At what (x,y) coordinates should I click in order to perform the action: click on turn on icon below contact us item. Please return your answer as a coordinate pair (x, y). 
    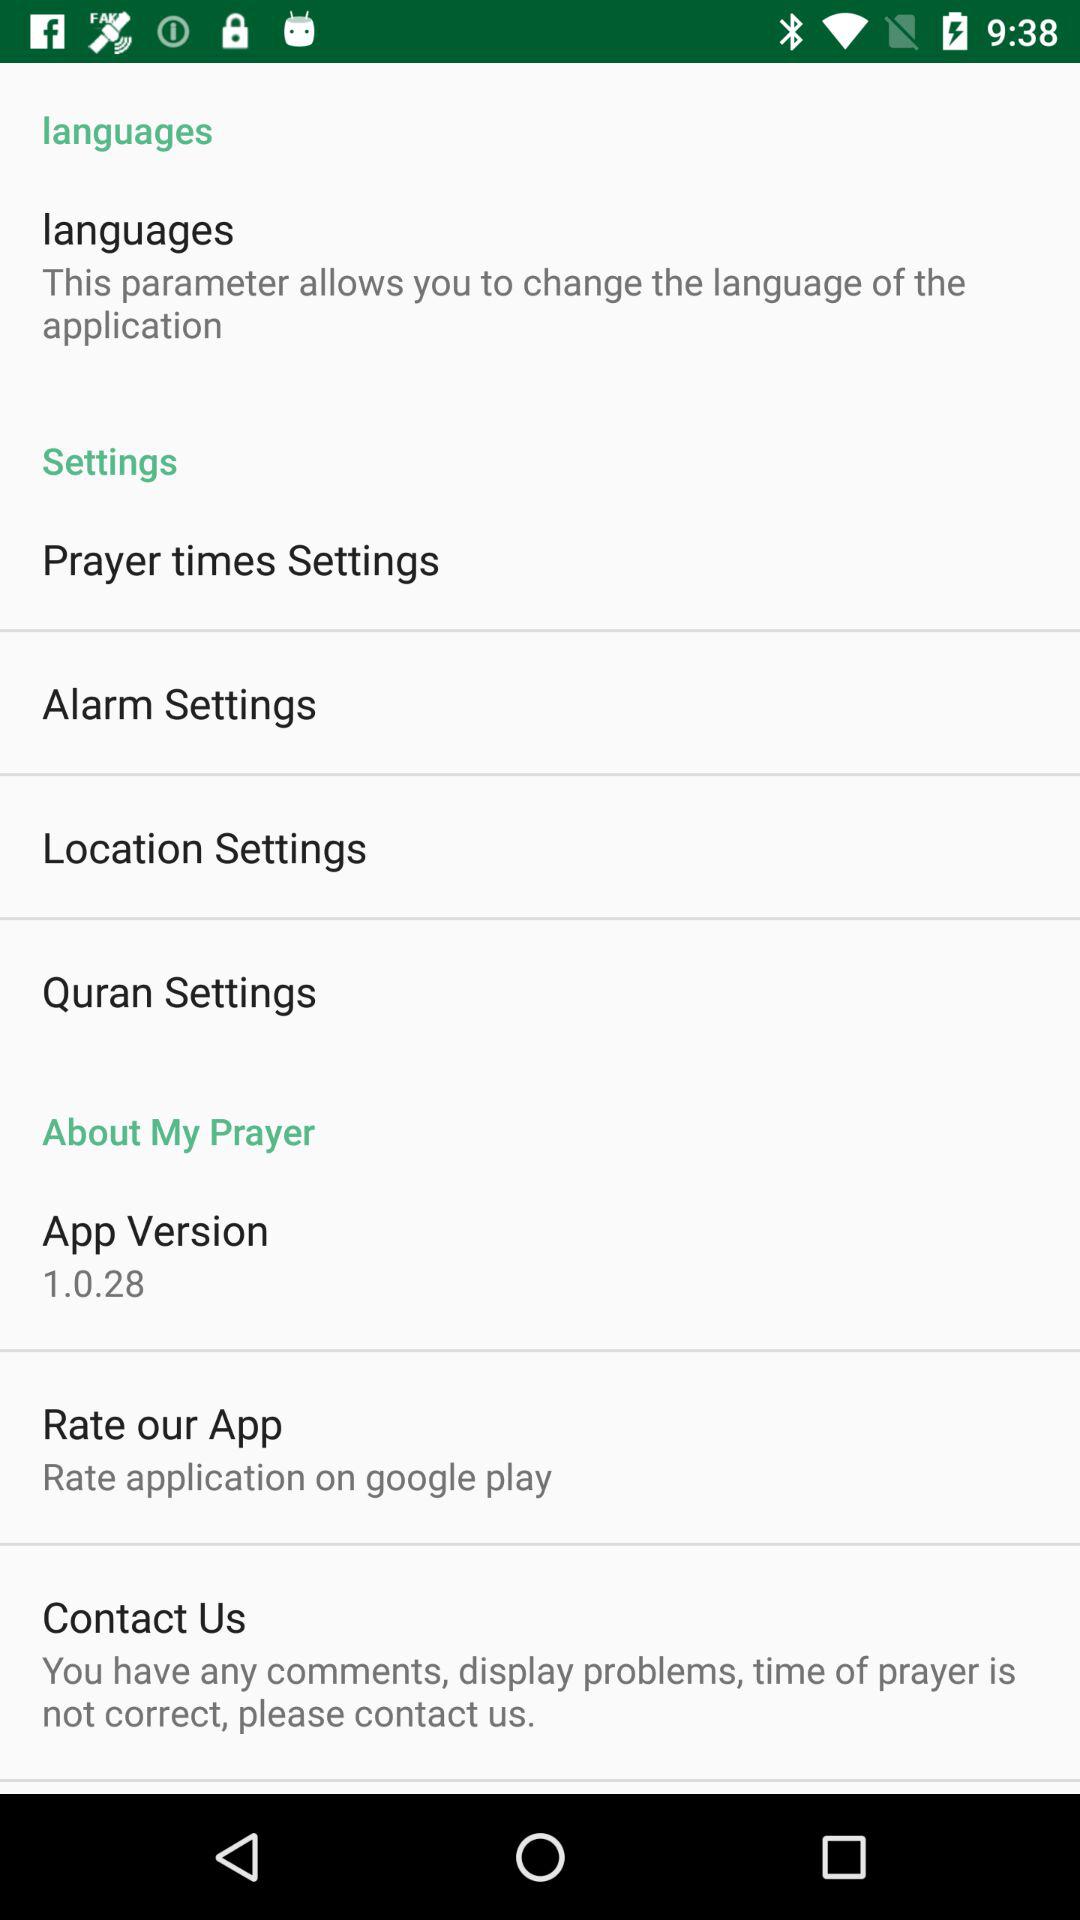
    Looking at the image, I should click on (540, 1690).